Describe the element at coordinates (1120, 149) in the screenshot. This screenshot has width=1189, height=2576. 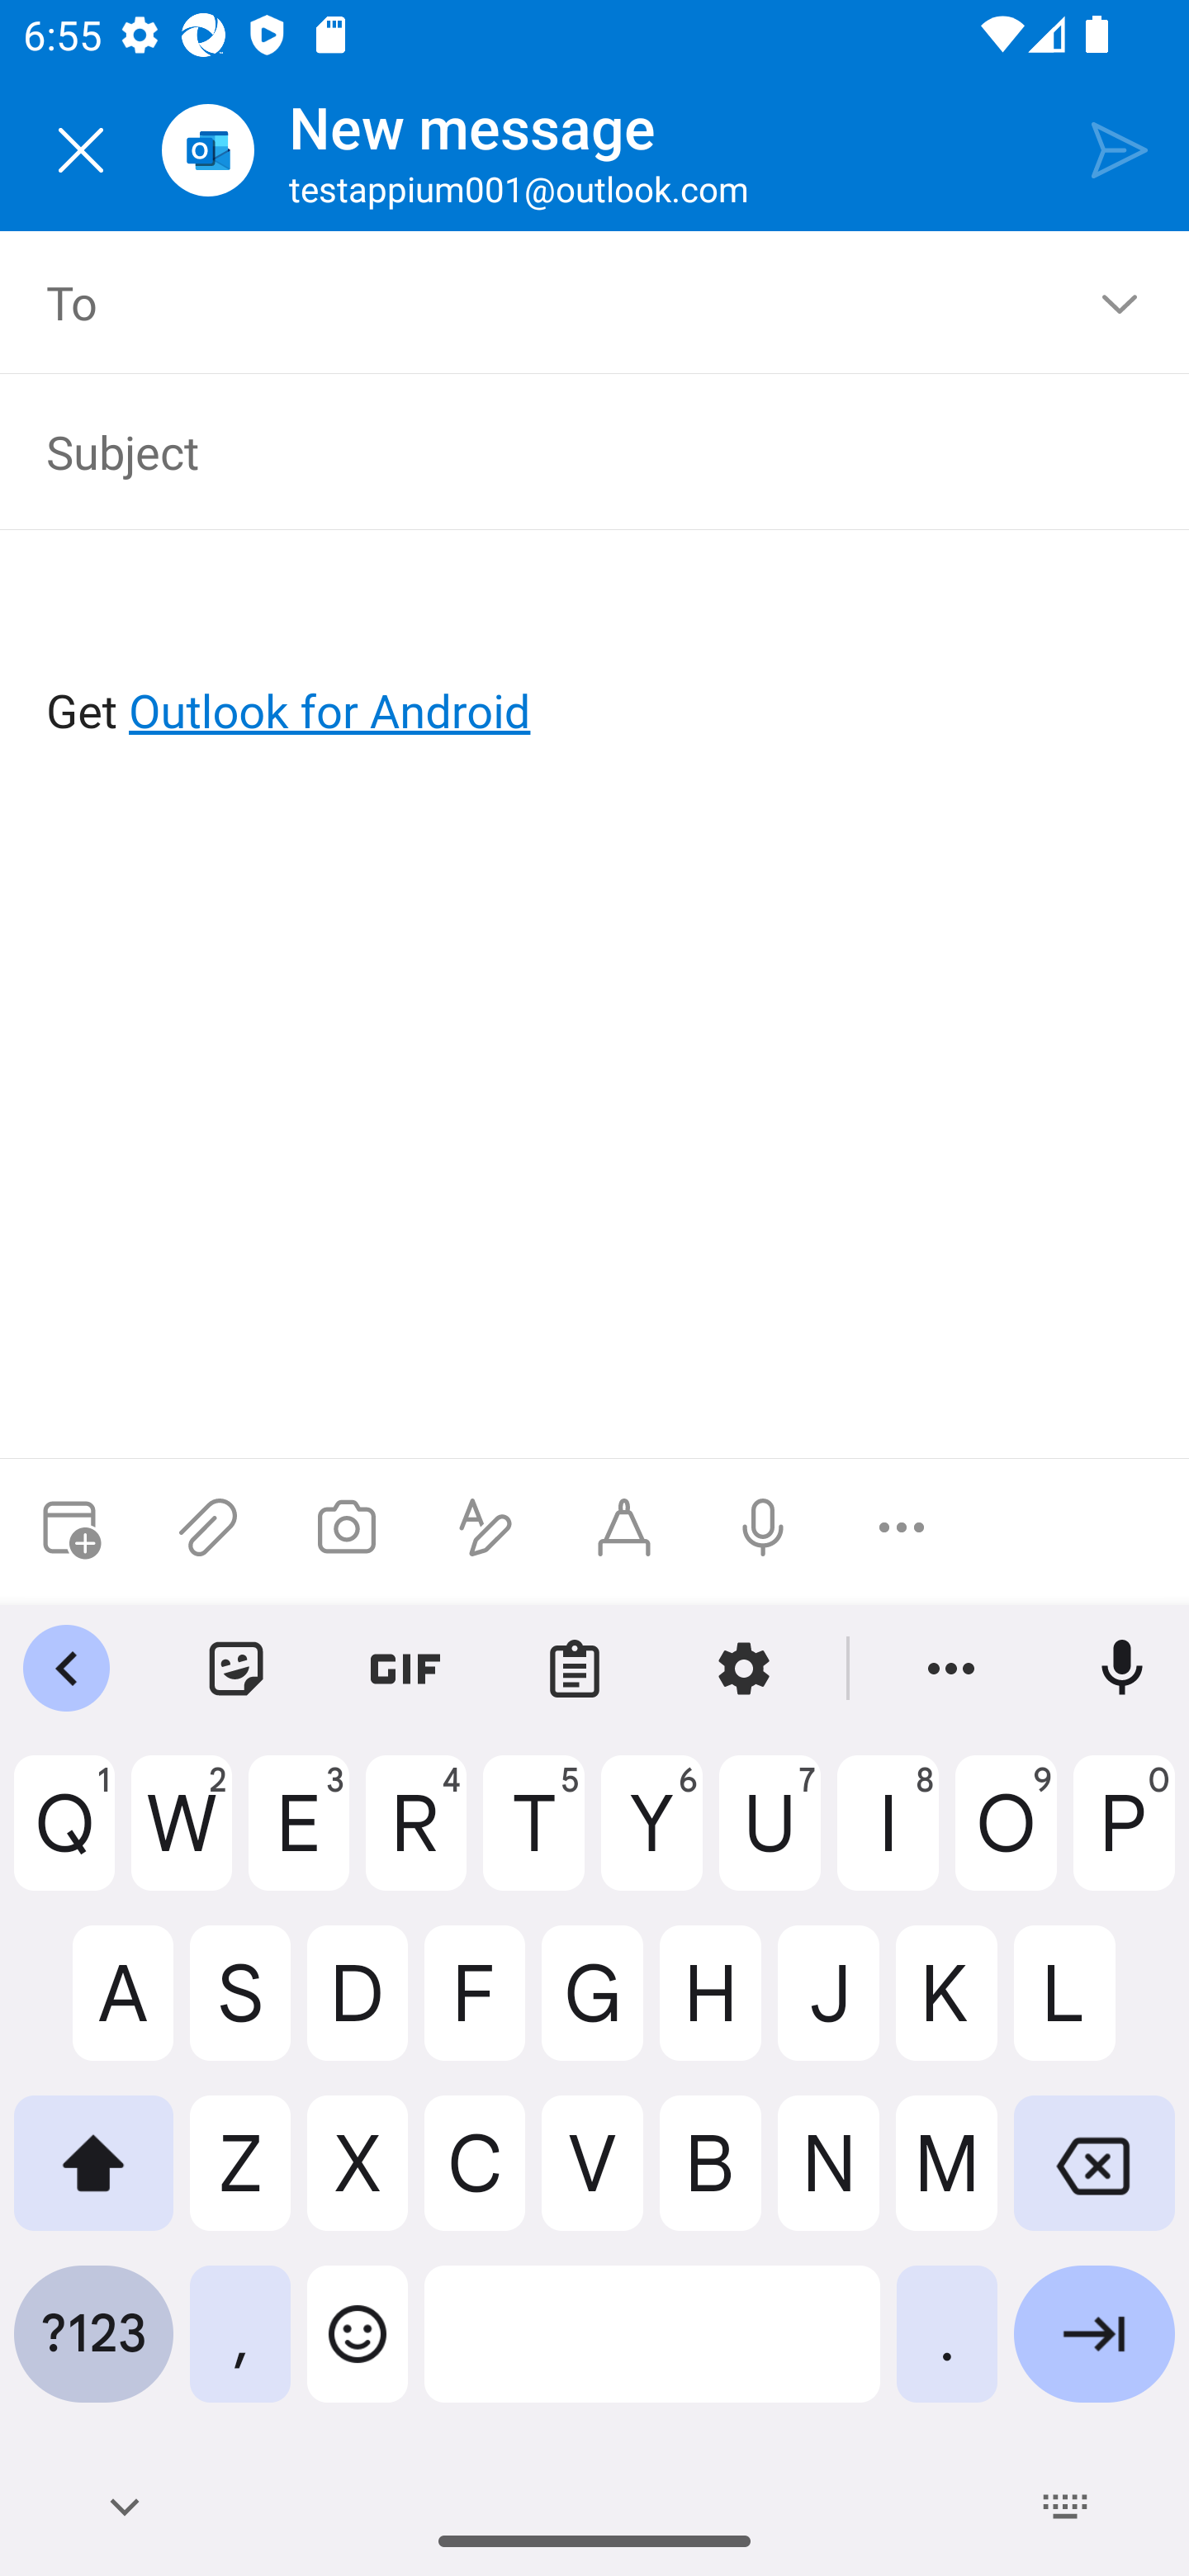
I see `Send` at that location.